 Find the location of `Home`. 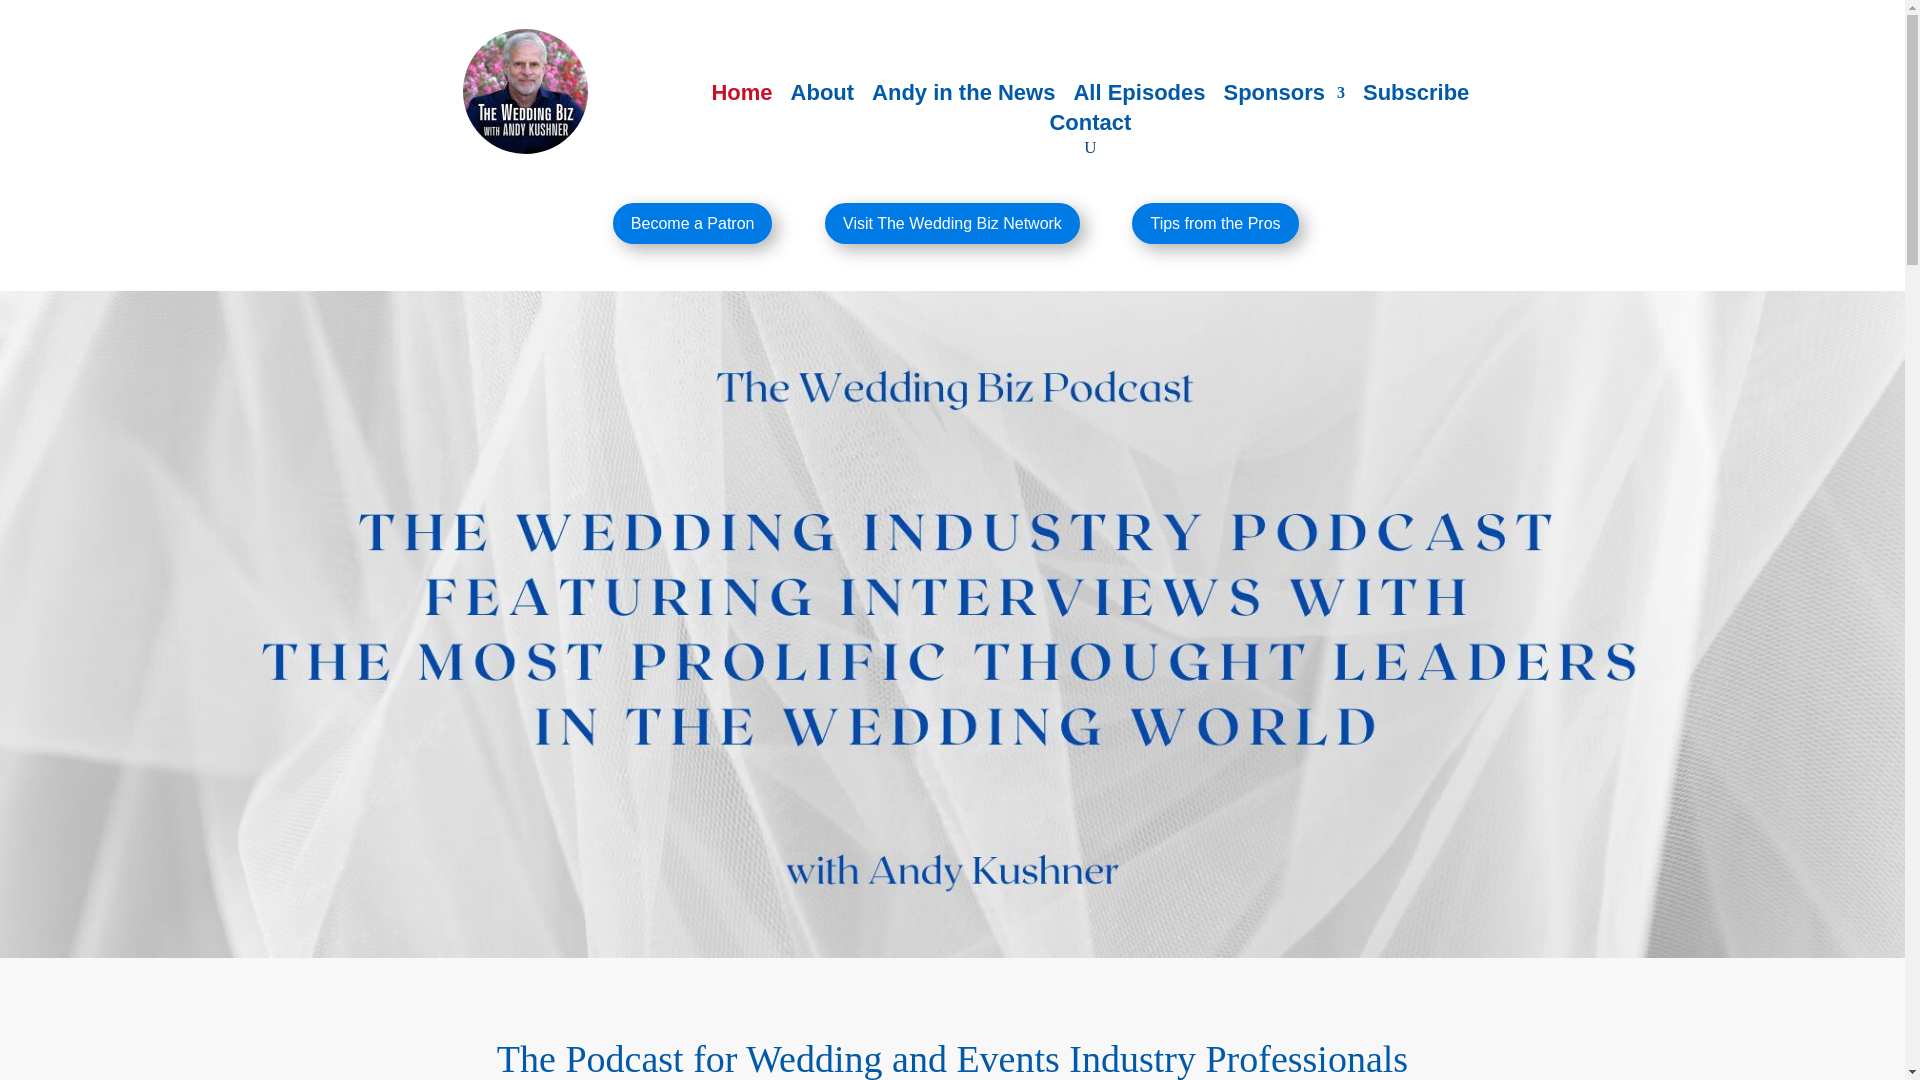

Home is located at coordinates (740, 97).